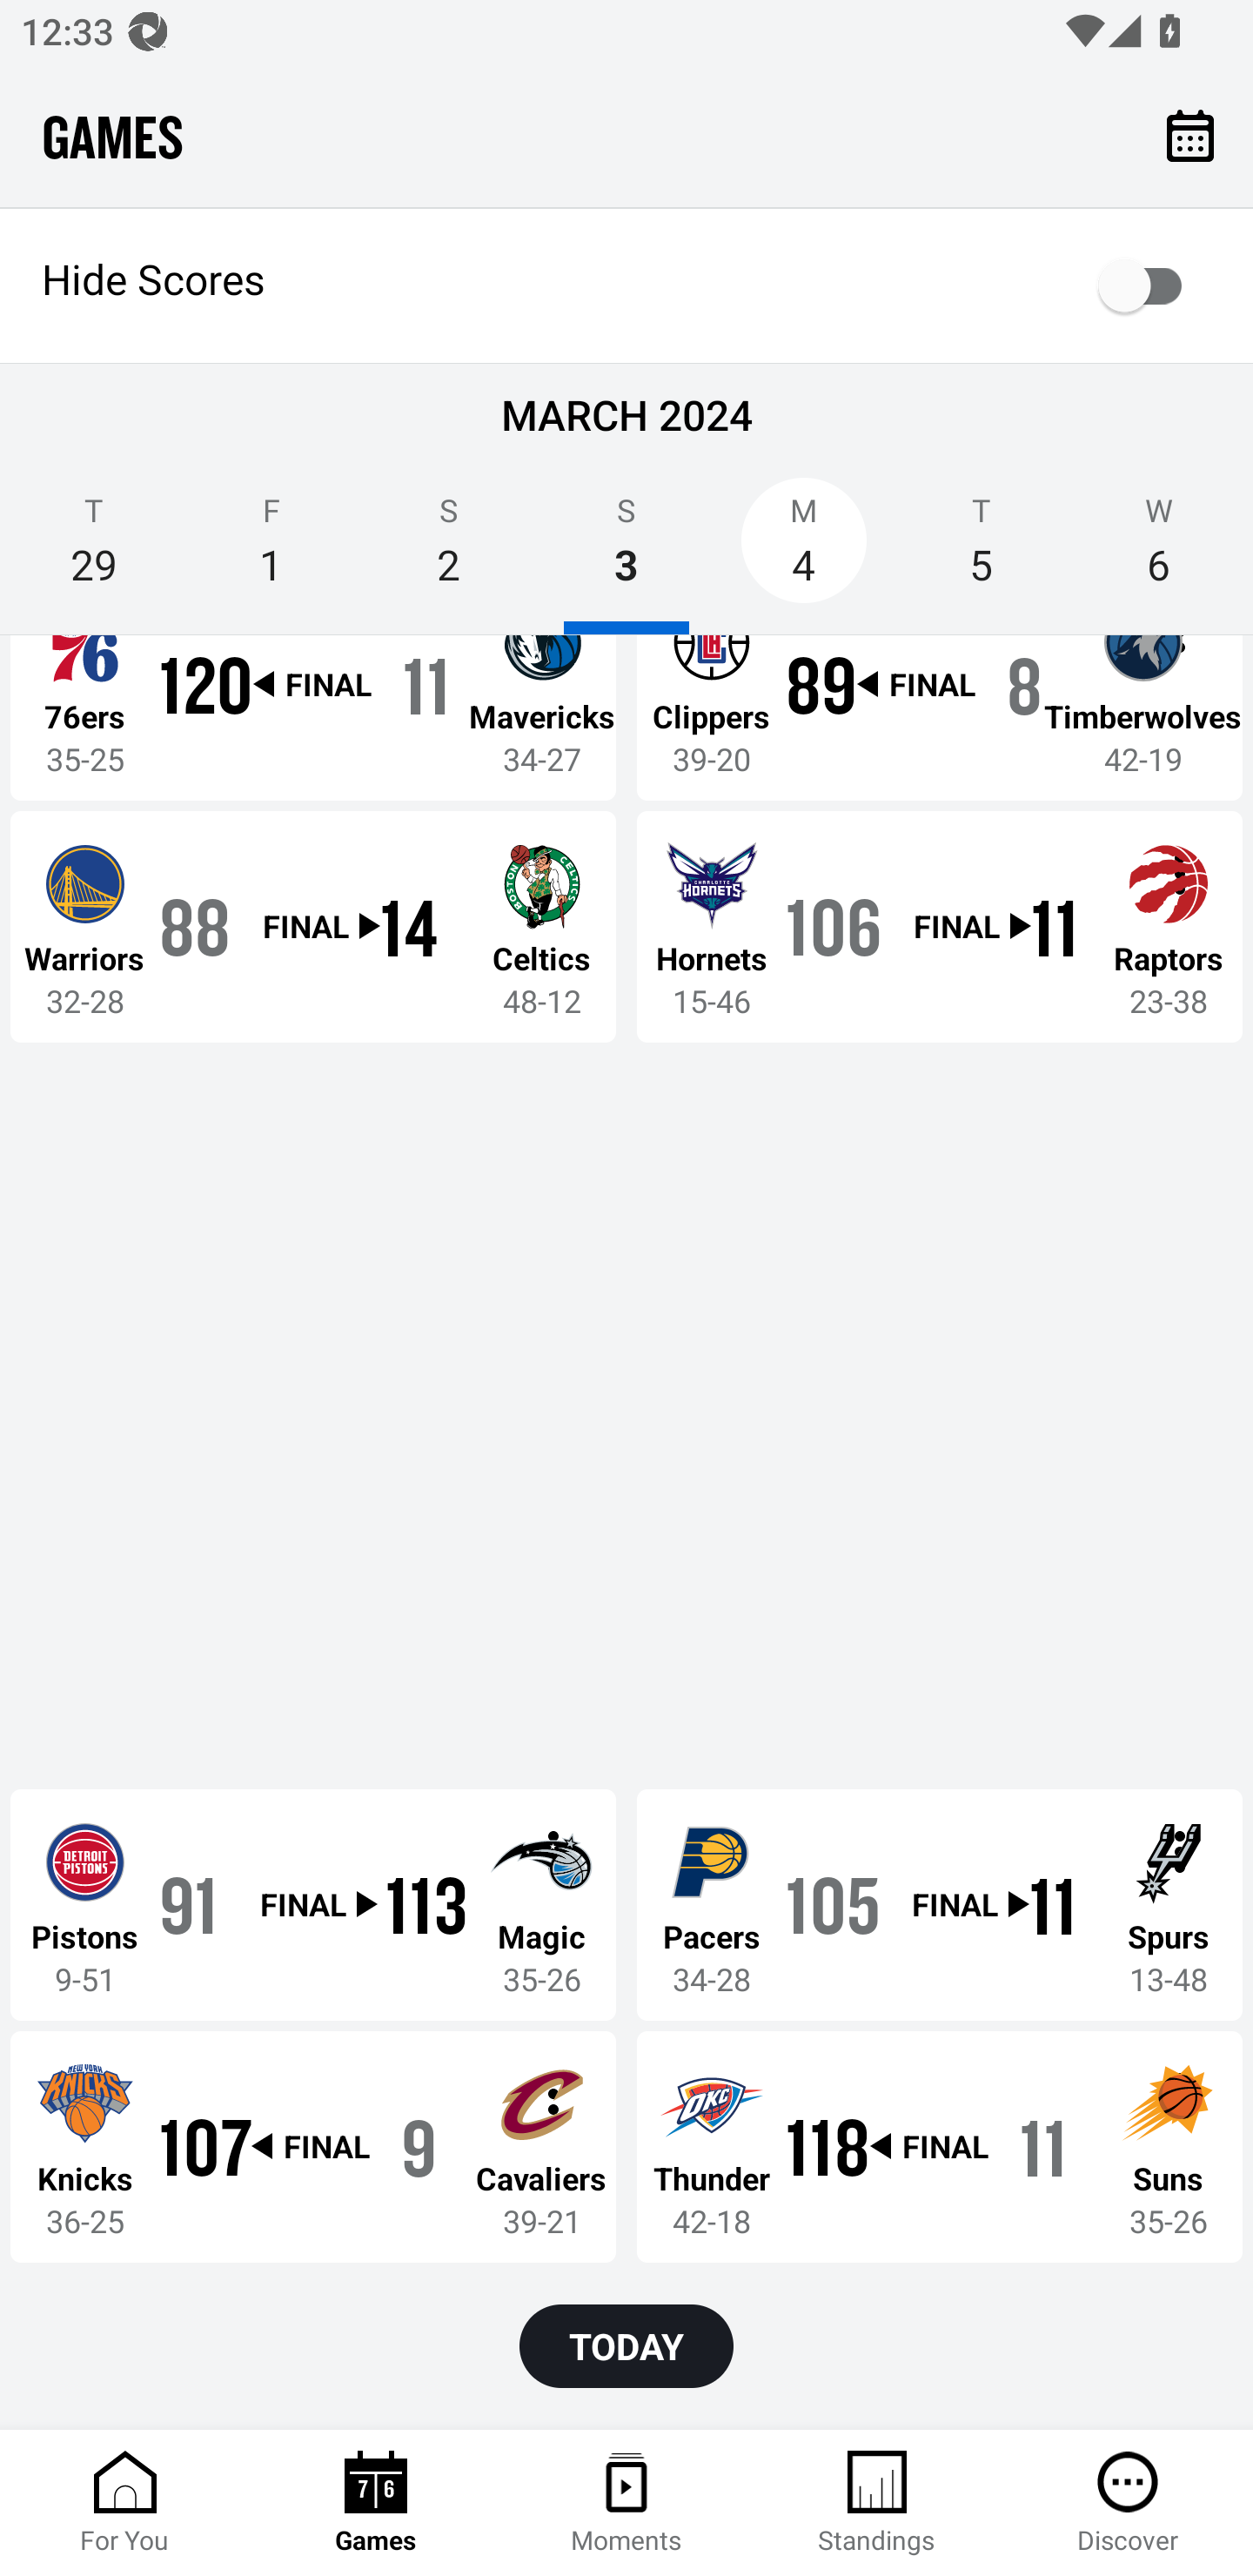  Describe the element at coordinates (125, 2503) in the screenshot. I see `For You` at that location.